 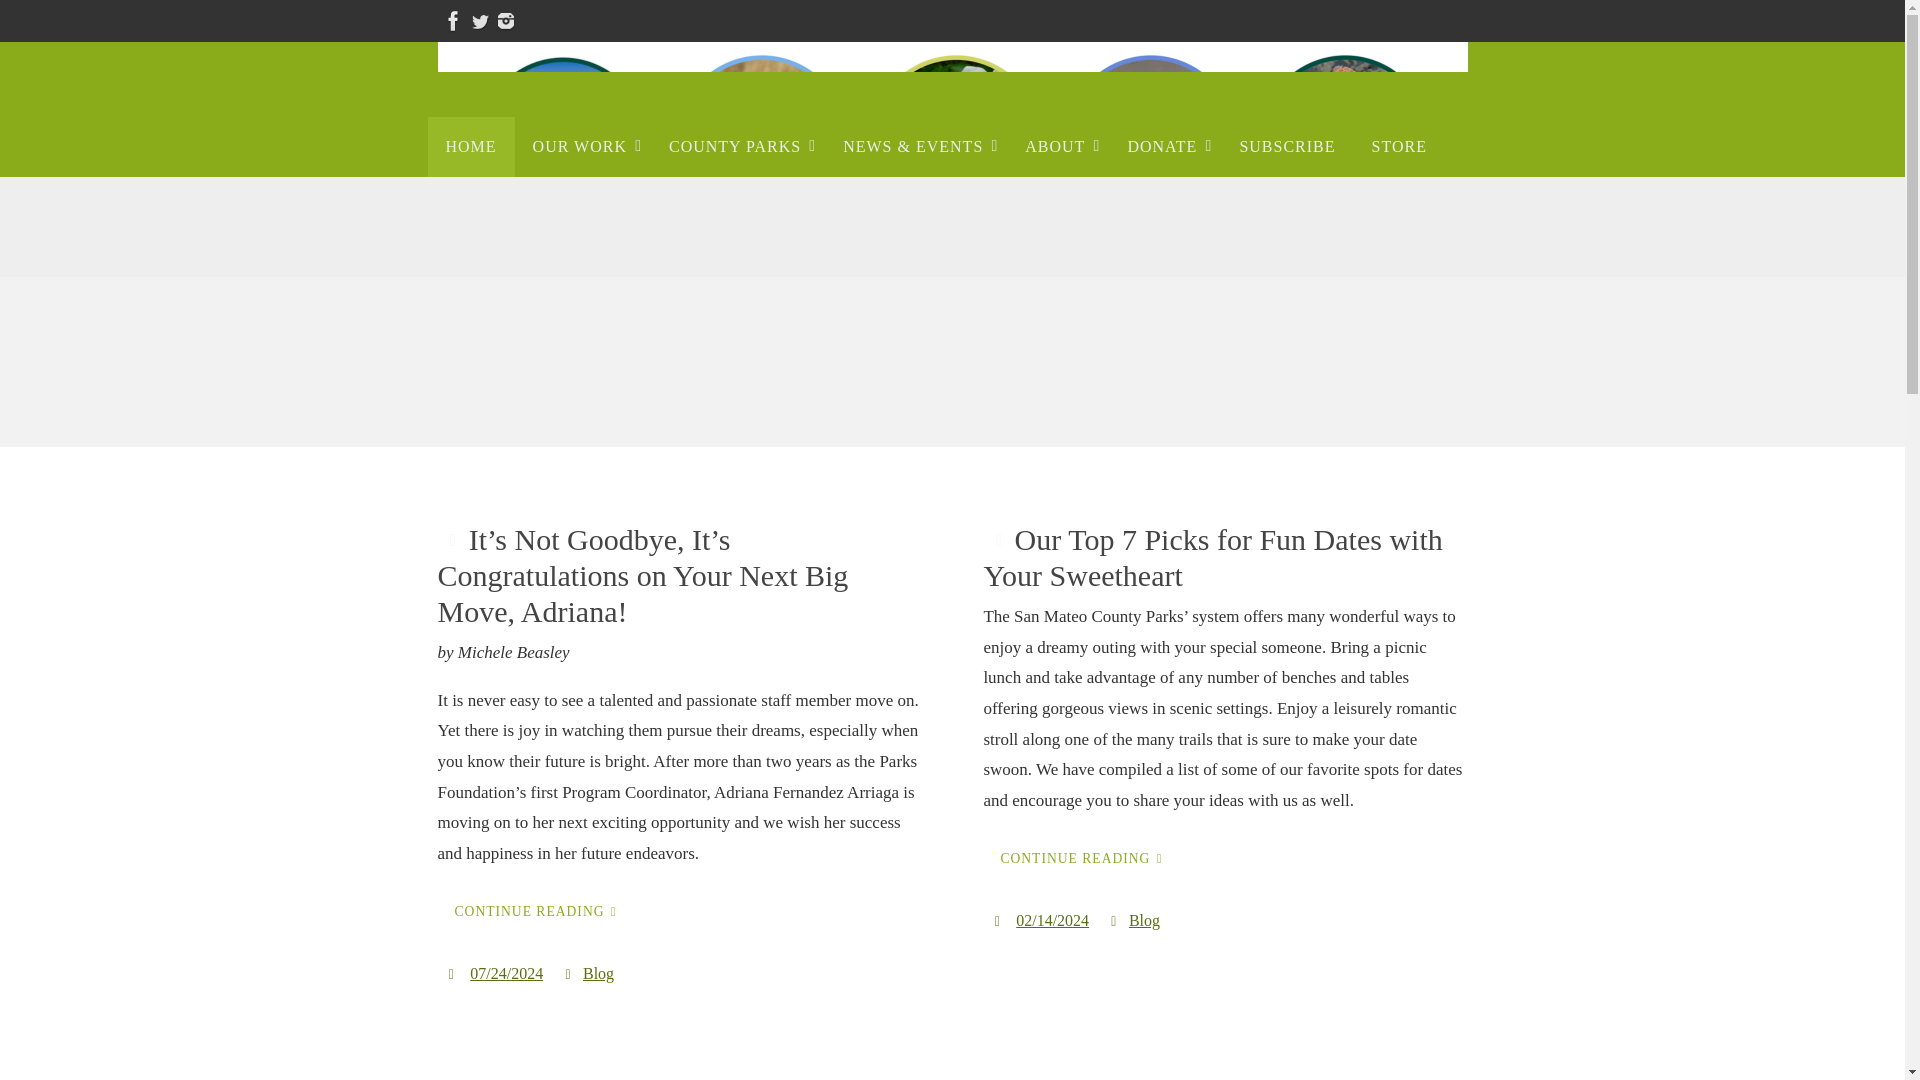 I want to click on OUR WORK, so click(x=582, y=146).